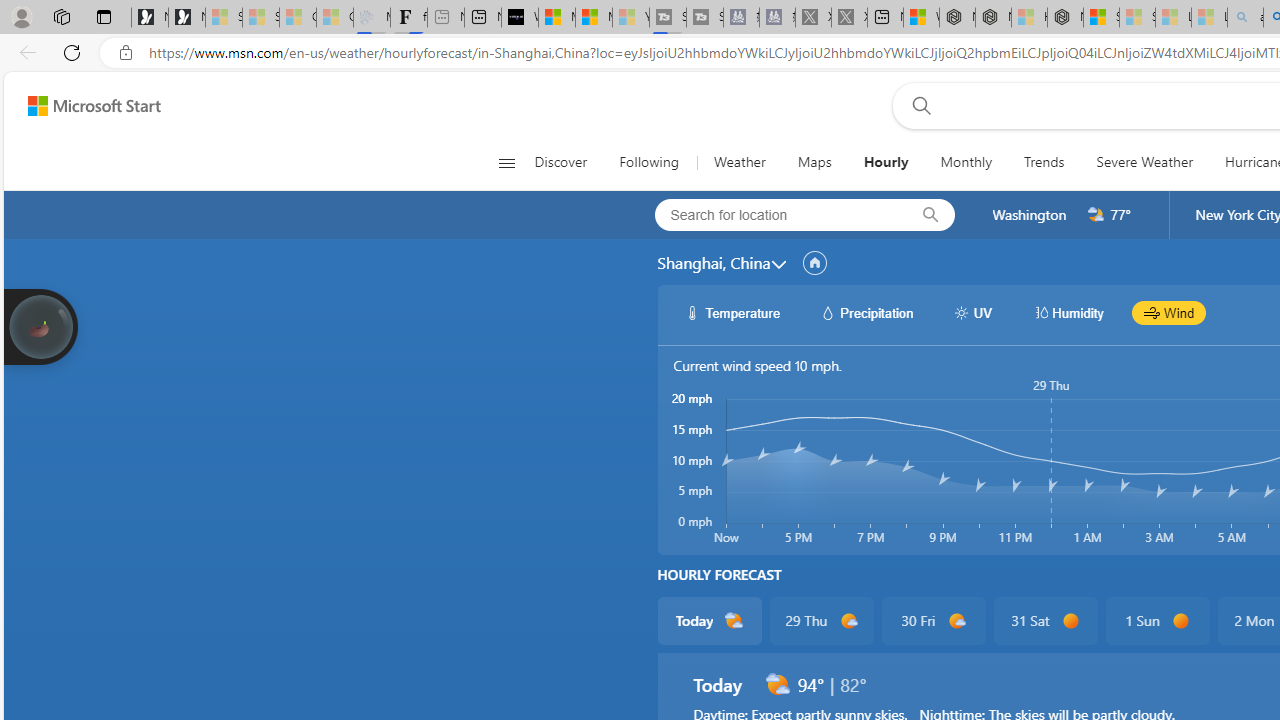 The image size is (1280, 720). What do you see at coordinates (778, 264) in the screenshot?
I see `common/carouselChevron` at bounding box center [778, 264].